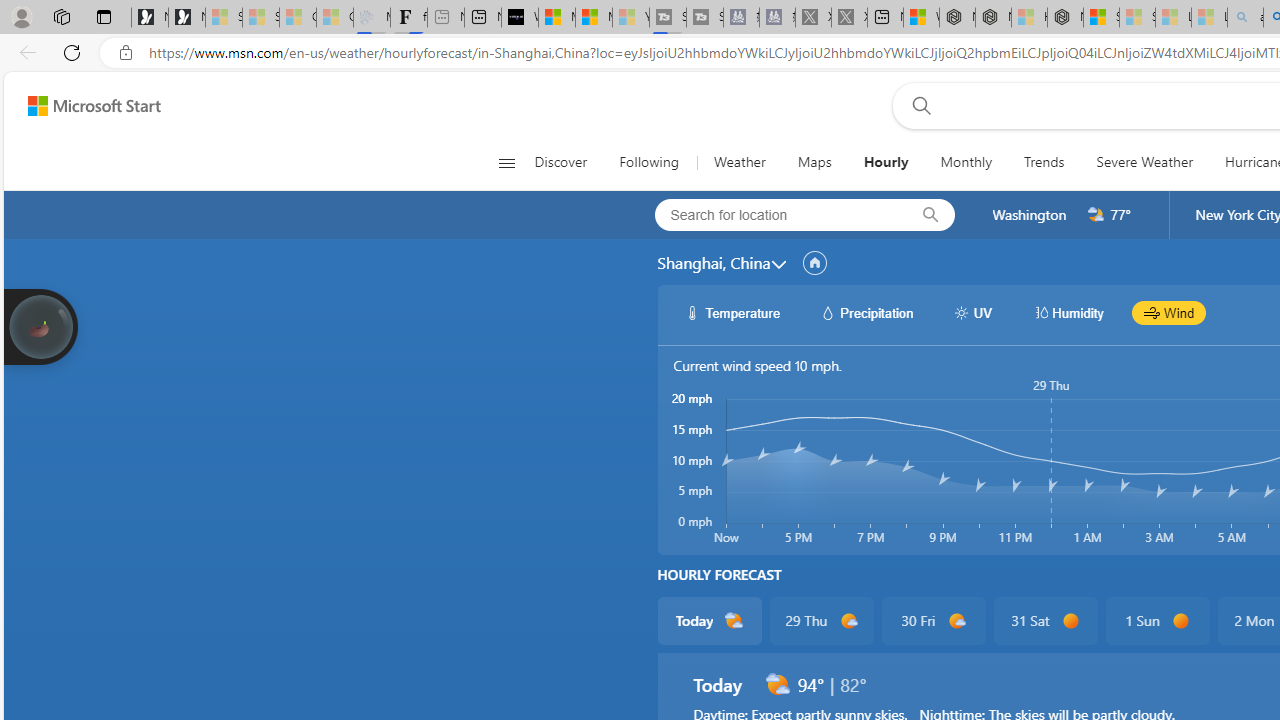 The image size is (1280, 720). What do you see at coordinates (778, 264) in the screenshot?
I see `common/carouselChevron` at bounding box center [778, 264].